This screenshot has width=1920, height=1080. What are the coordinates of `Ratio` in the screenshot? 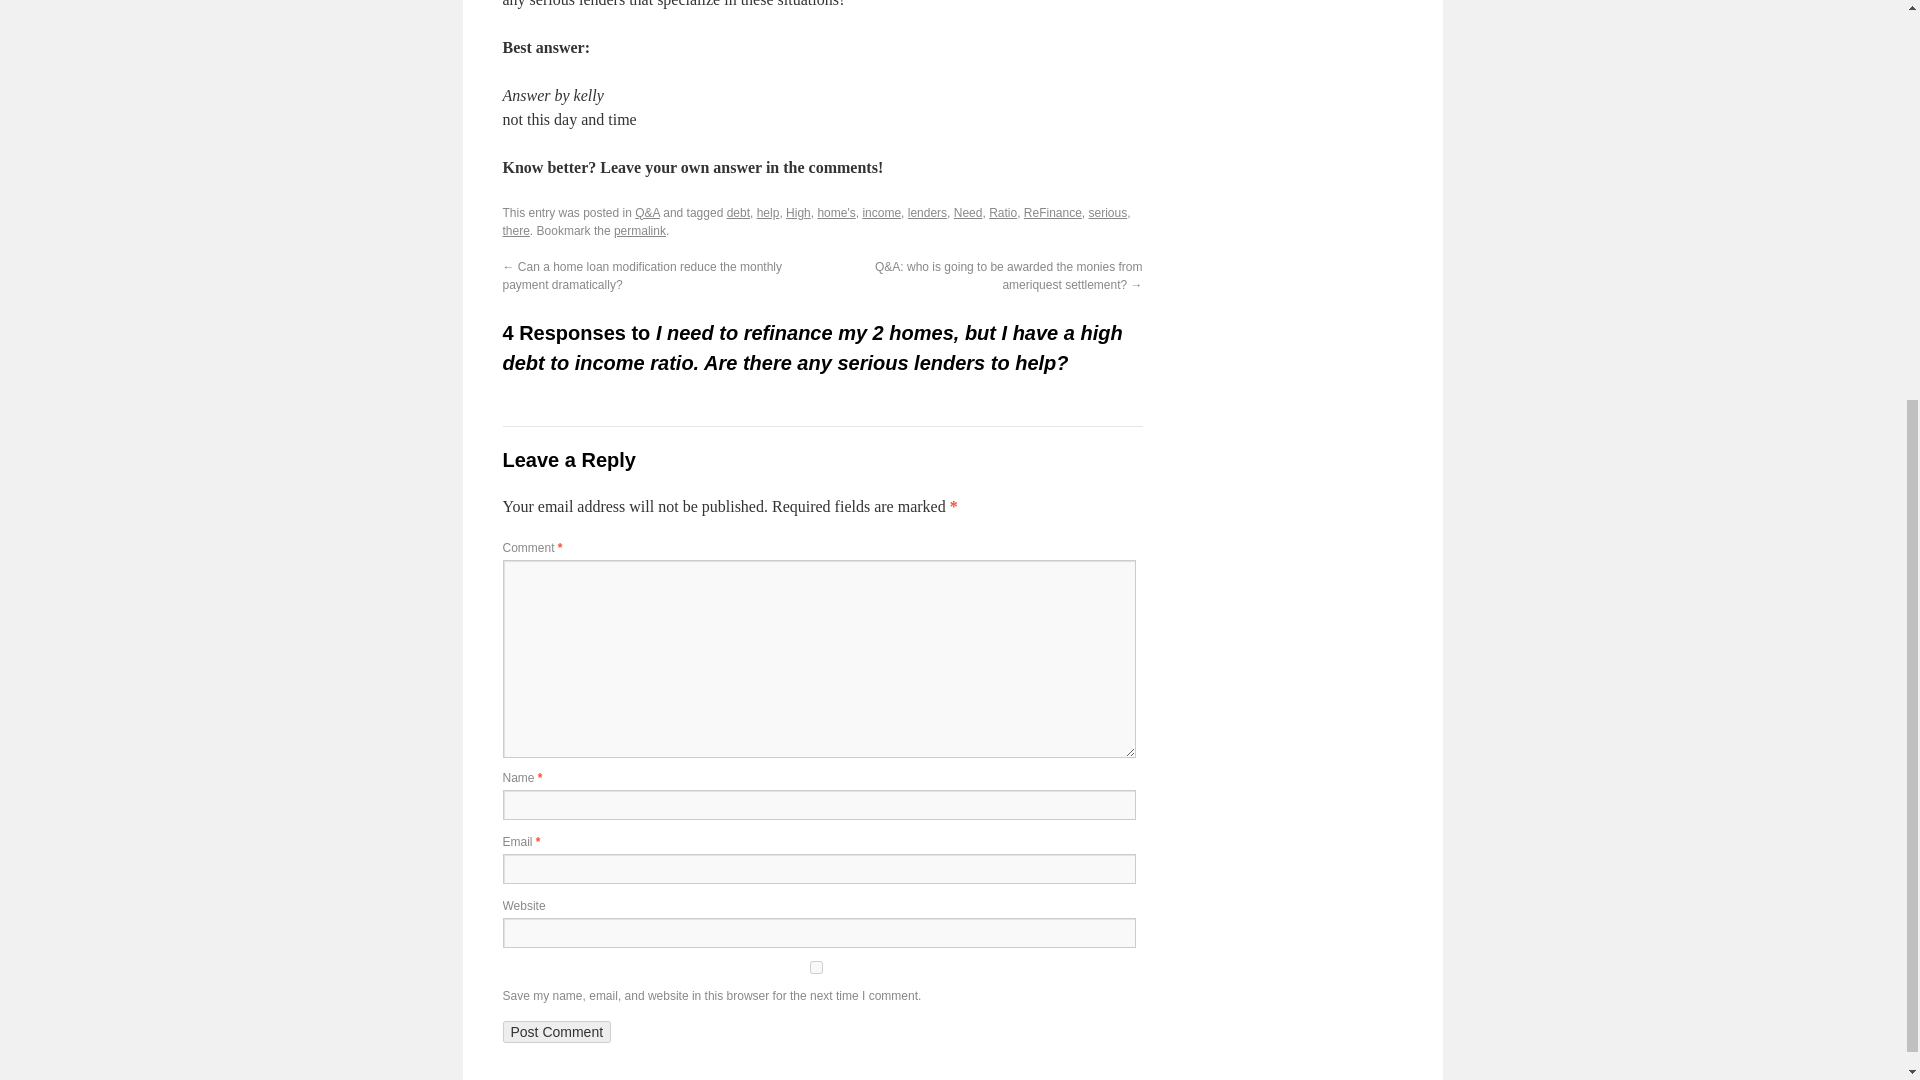 It's located at (1002, 213).